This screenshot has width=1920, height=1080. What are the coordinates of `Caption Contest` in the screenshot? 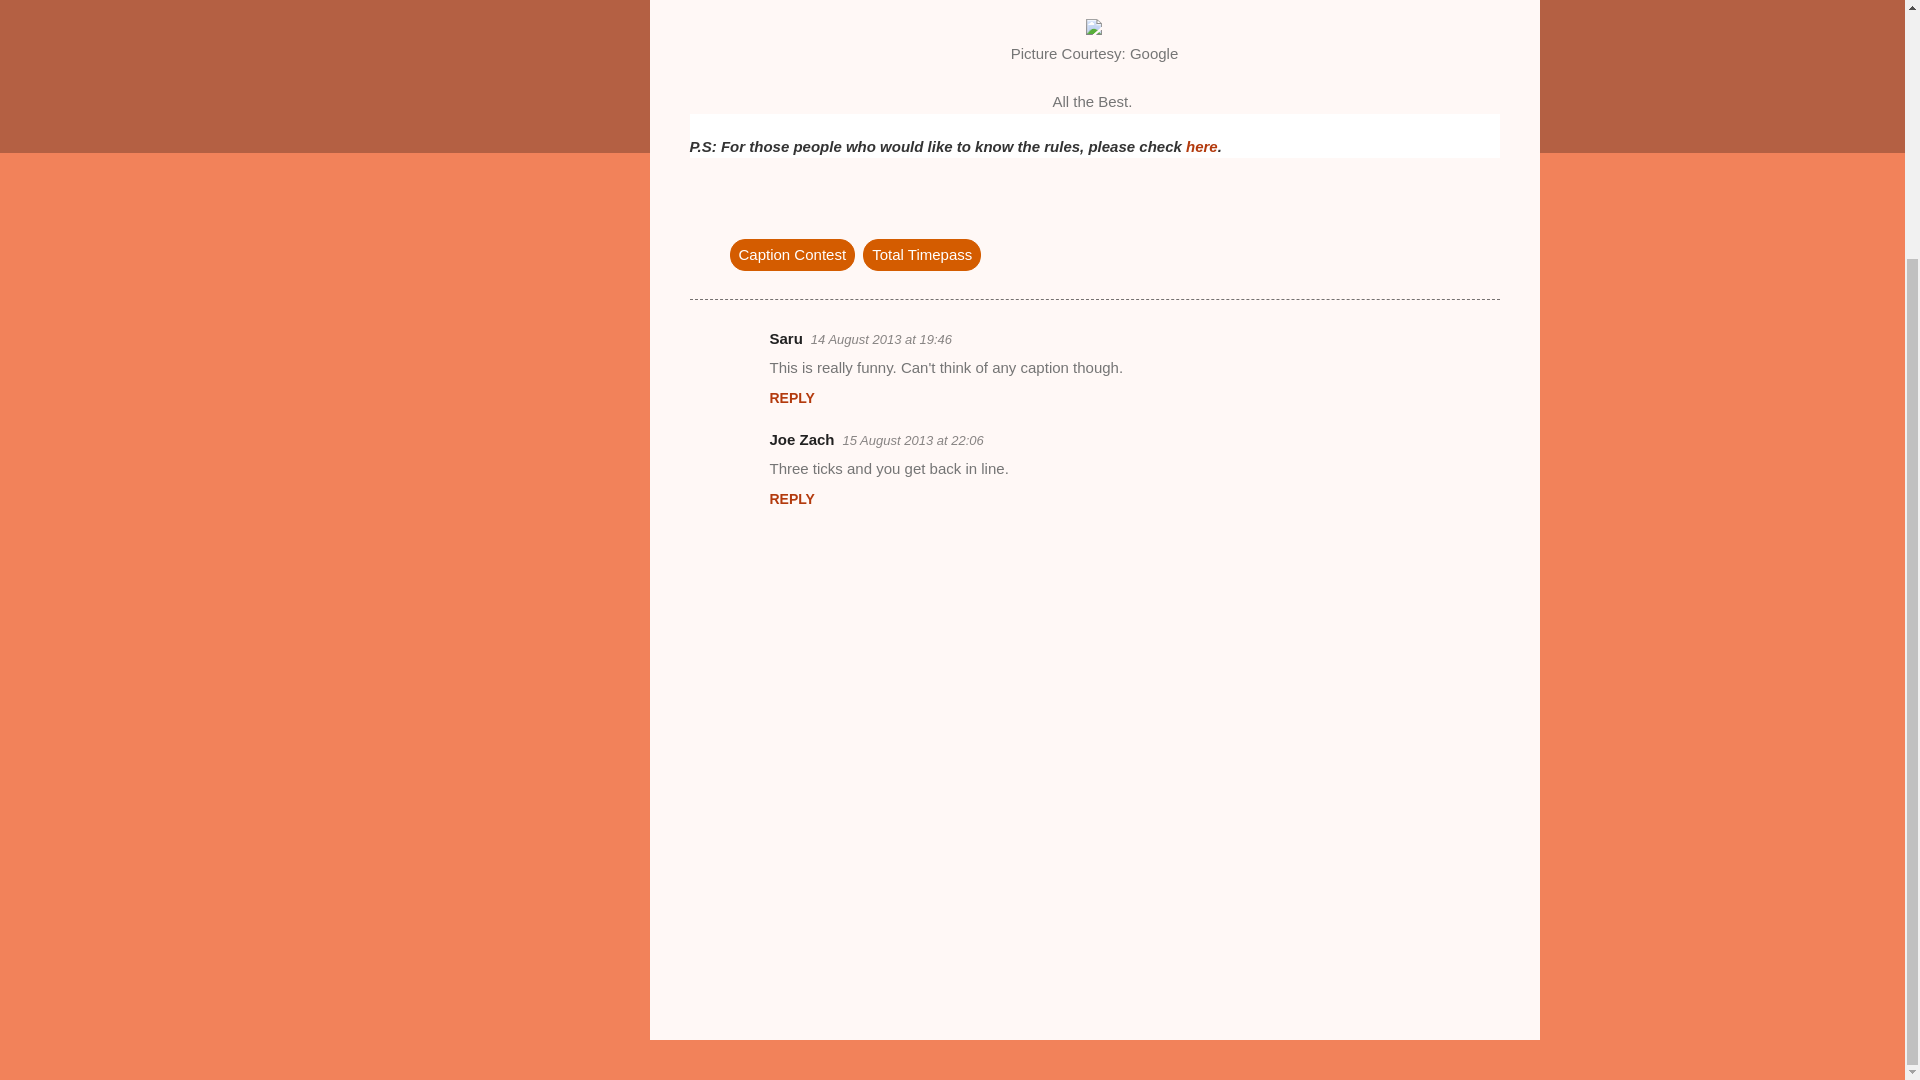 It's located at (792, 254).